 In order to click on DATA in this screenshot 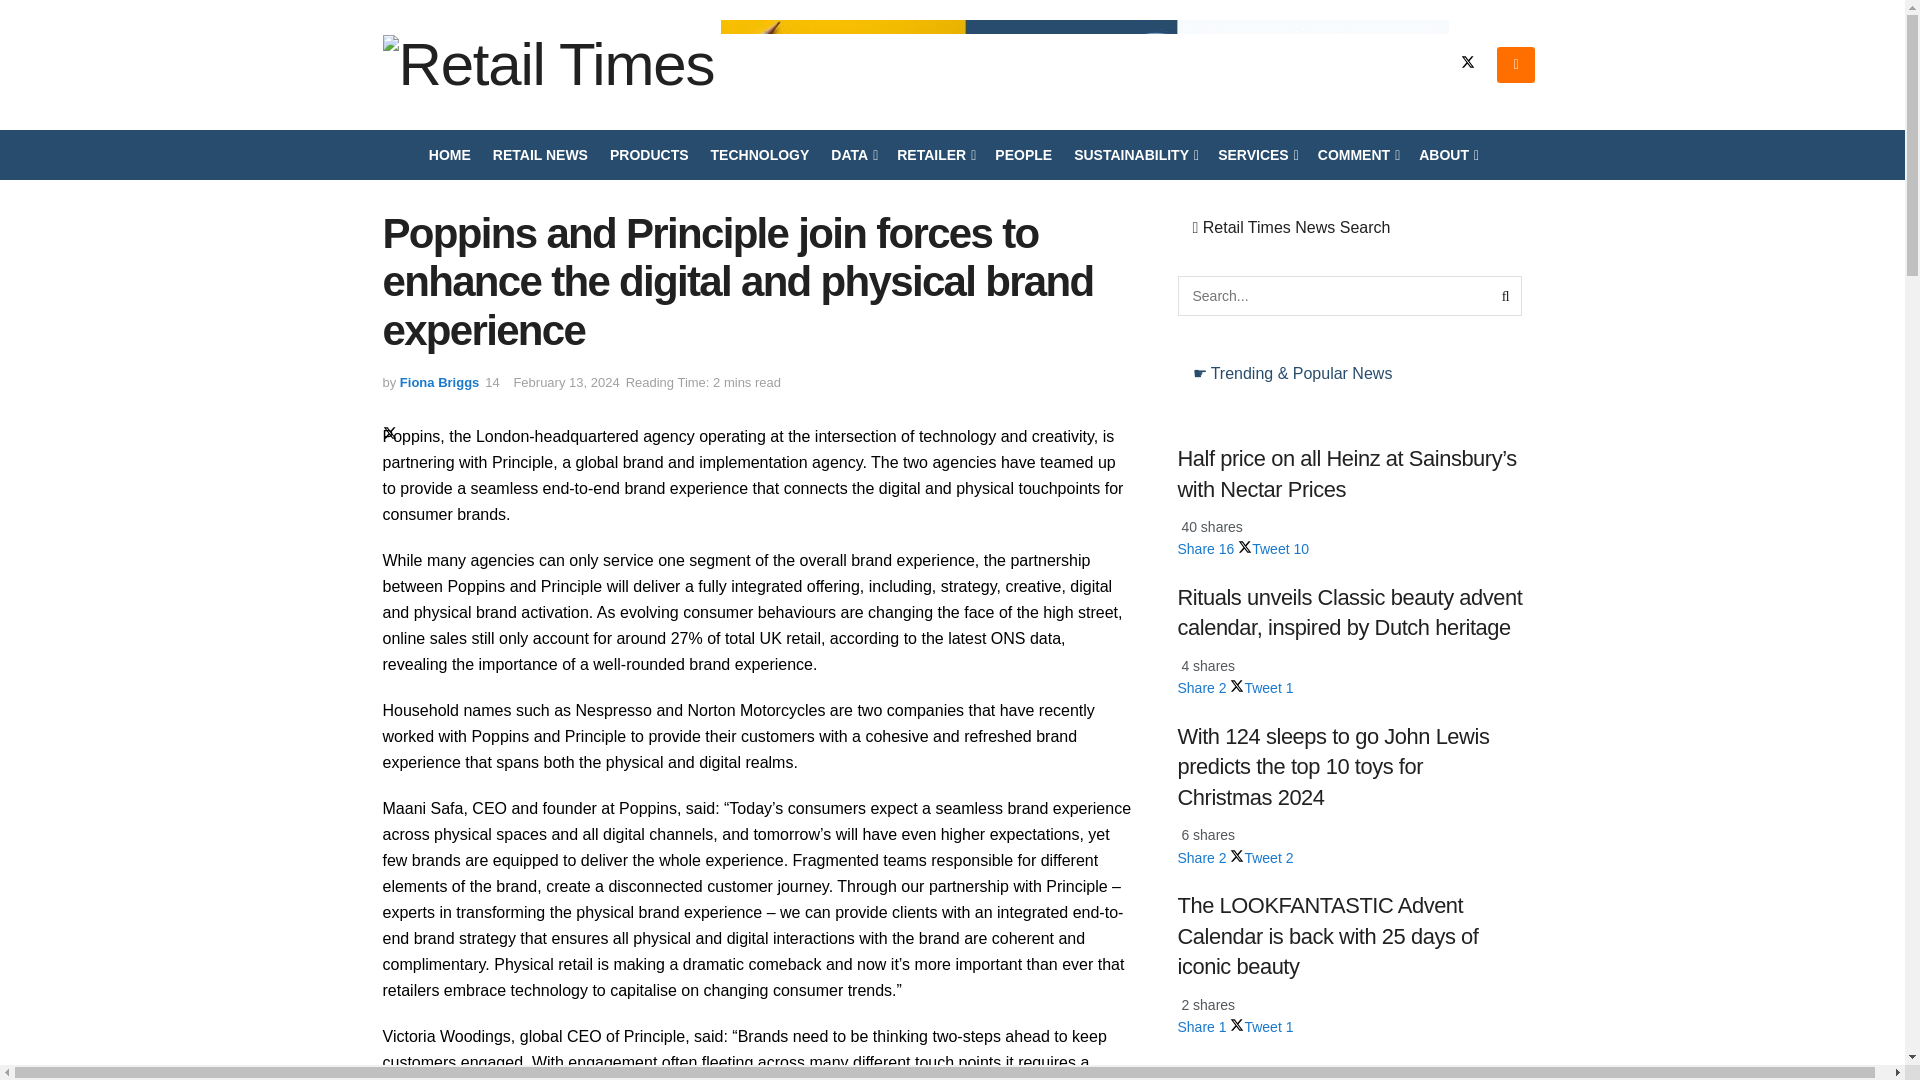, I will do `click(853, 154)`.